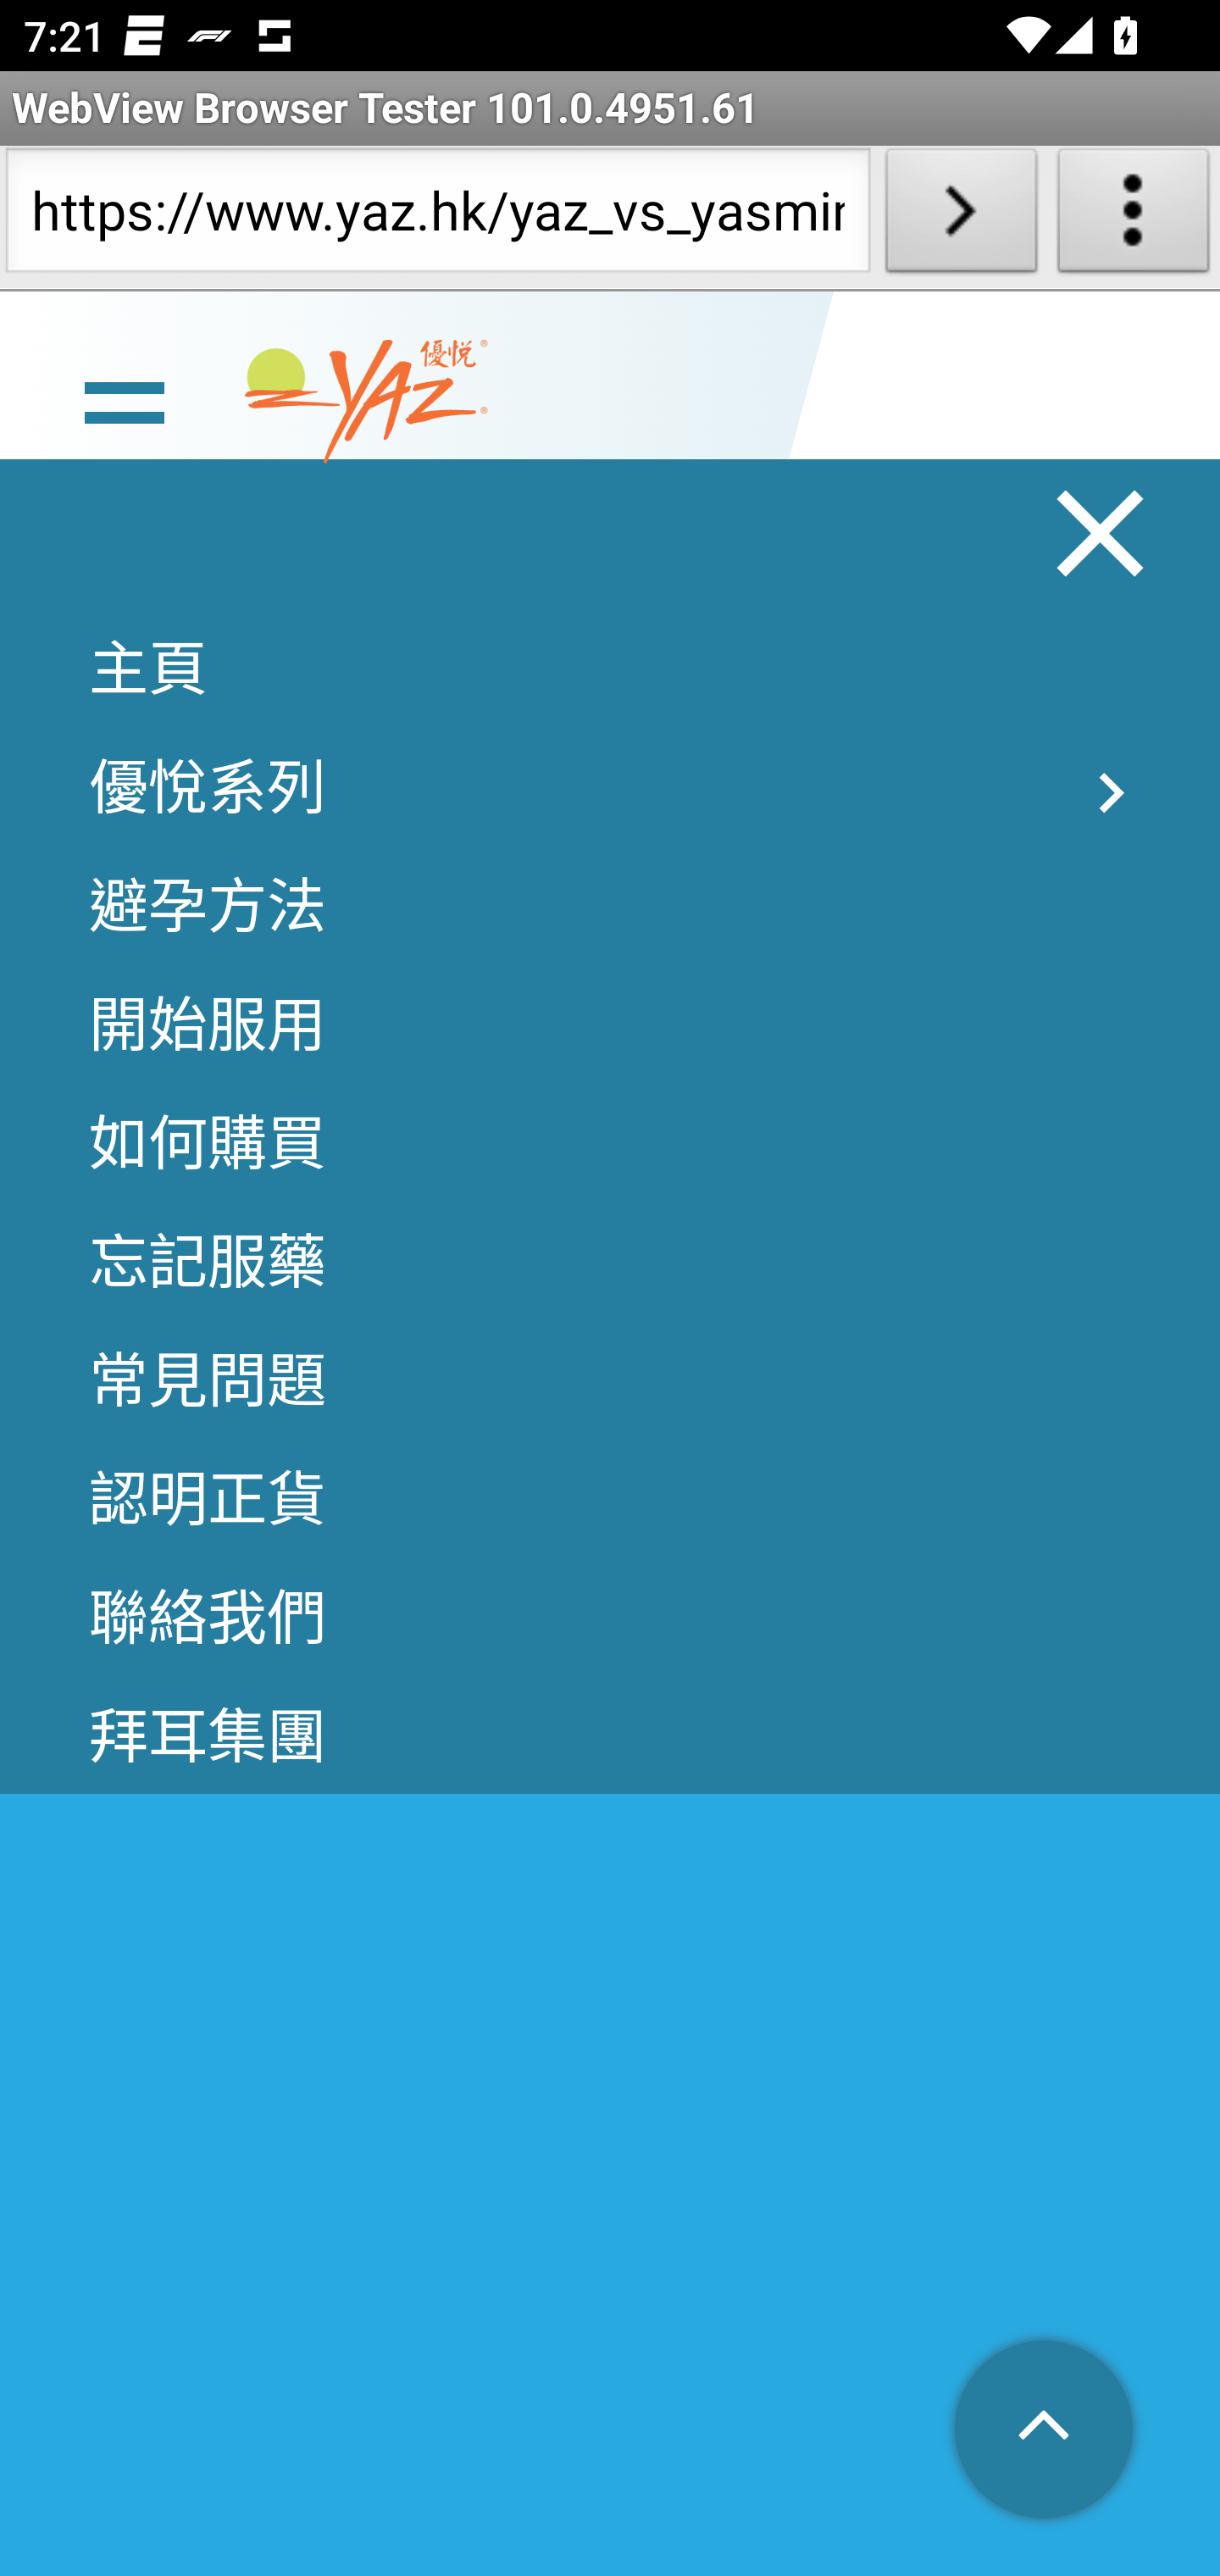 Image resolution: width=1220 pixels, height=2576 pixels. Describe the element at coordinates (610, 1500) in the screenshot. I see `認明正貨` at that location.